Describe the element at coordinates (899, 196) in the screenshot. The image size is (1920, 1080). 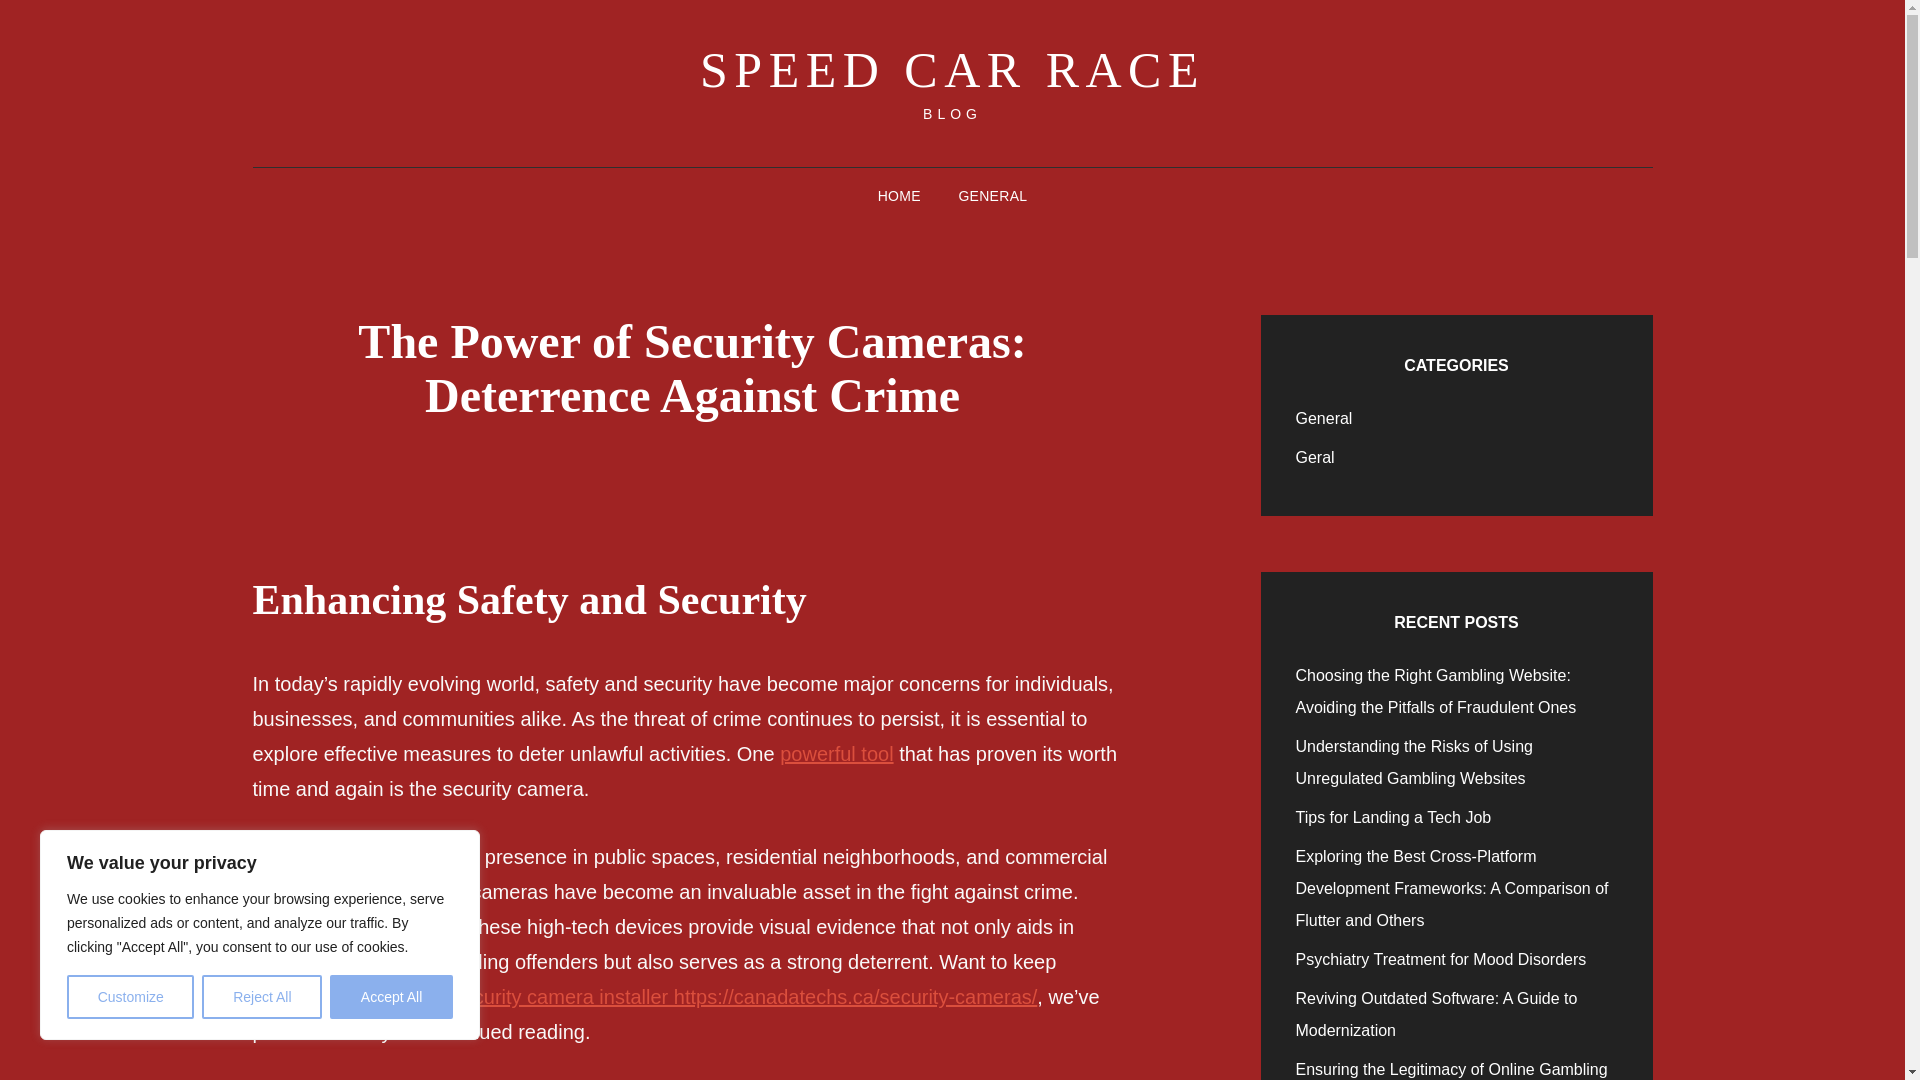
I see `HOME` at that location.